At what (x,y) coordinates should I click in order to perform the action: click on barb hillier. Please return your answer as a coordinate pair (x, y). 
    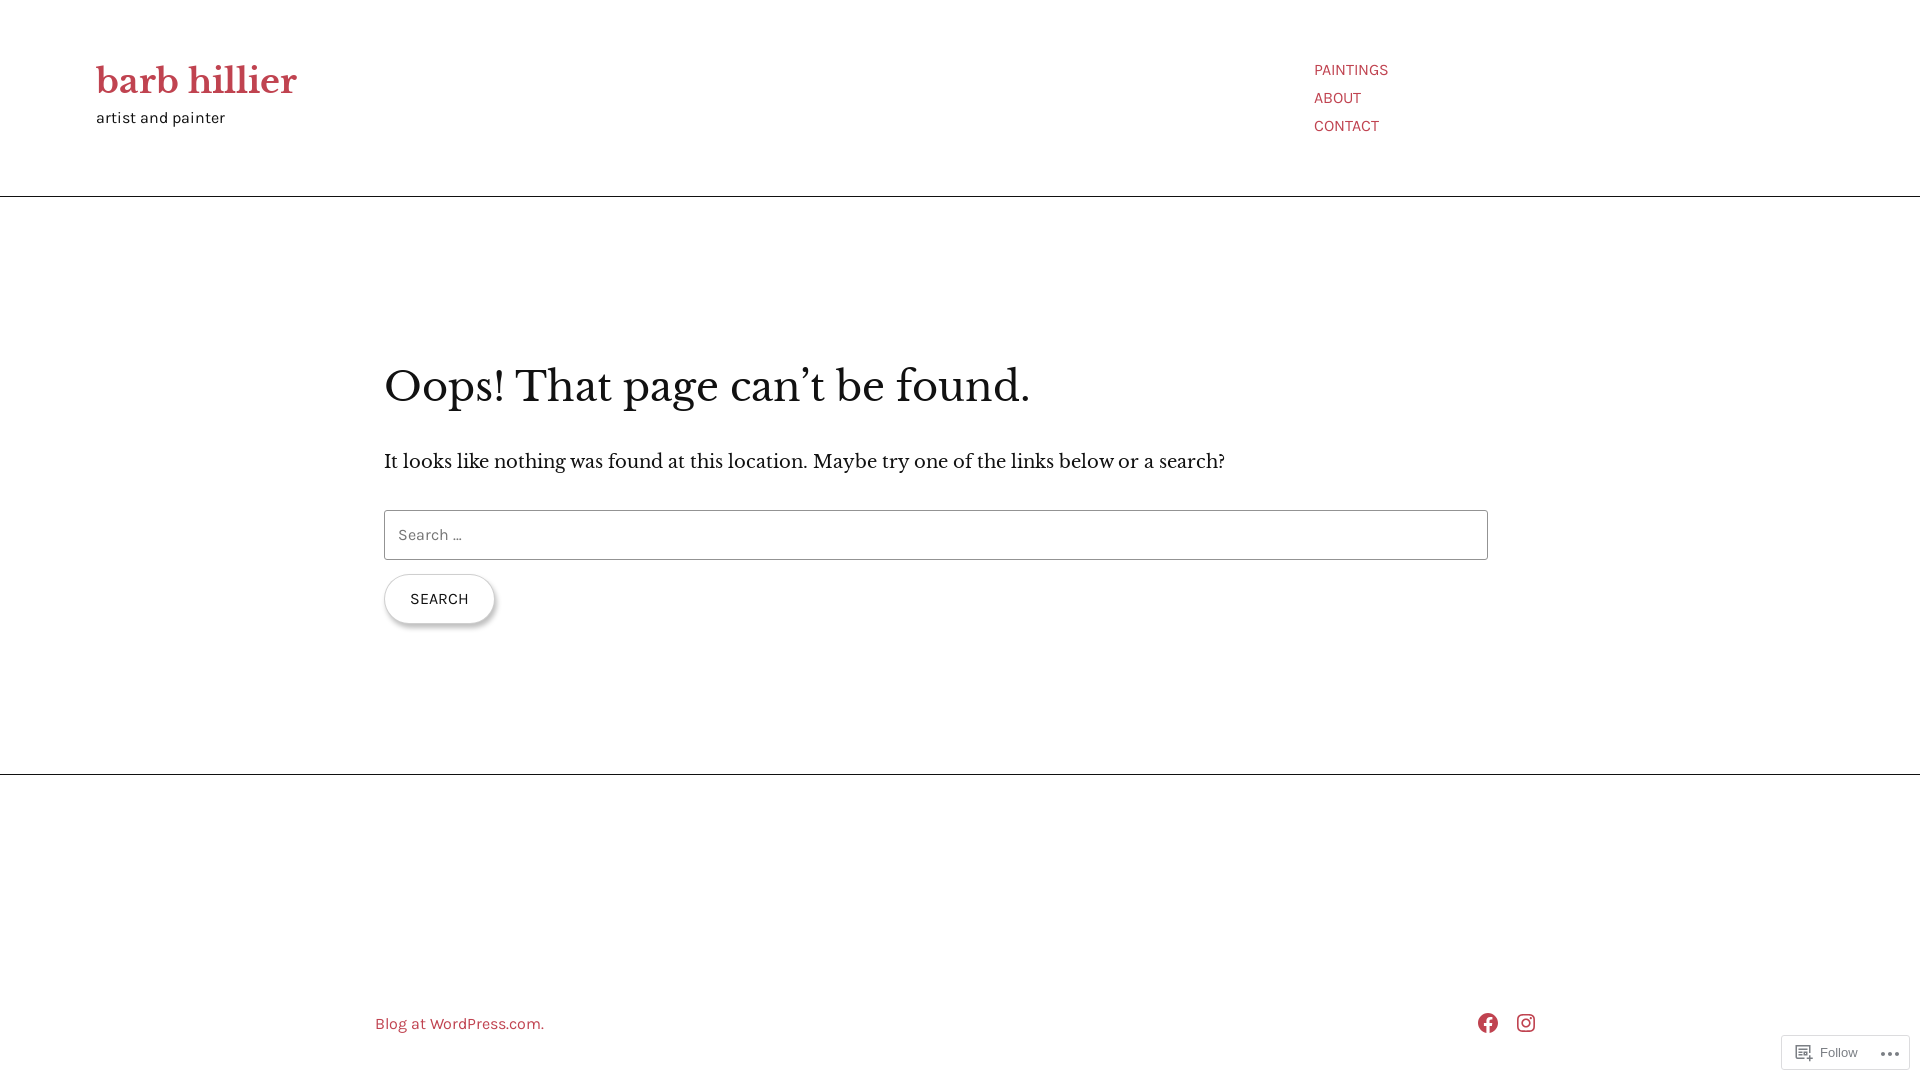
    Looking at the image, I should click on (196, 81).